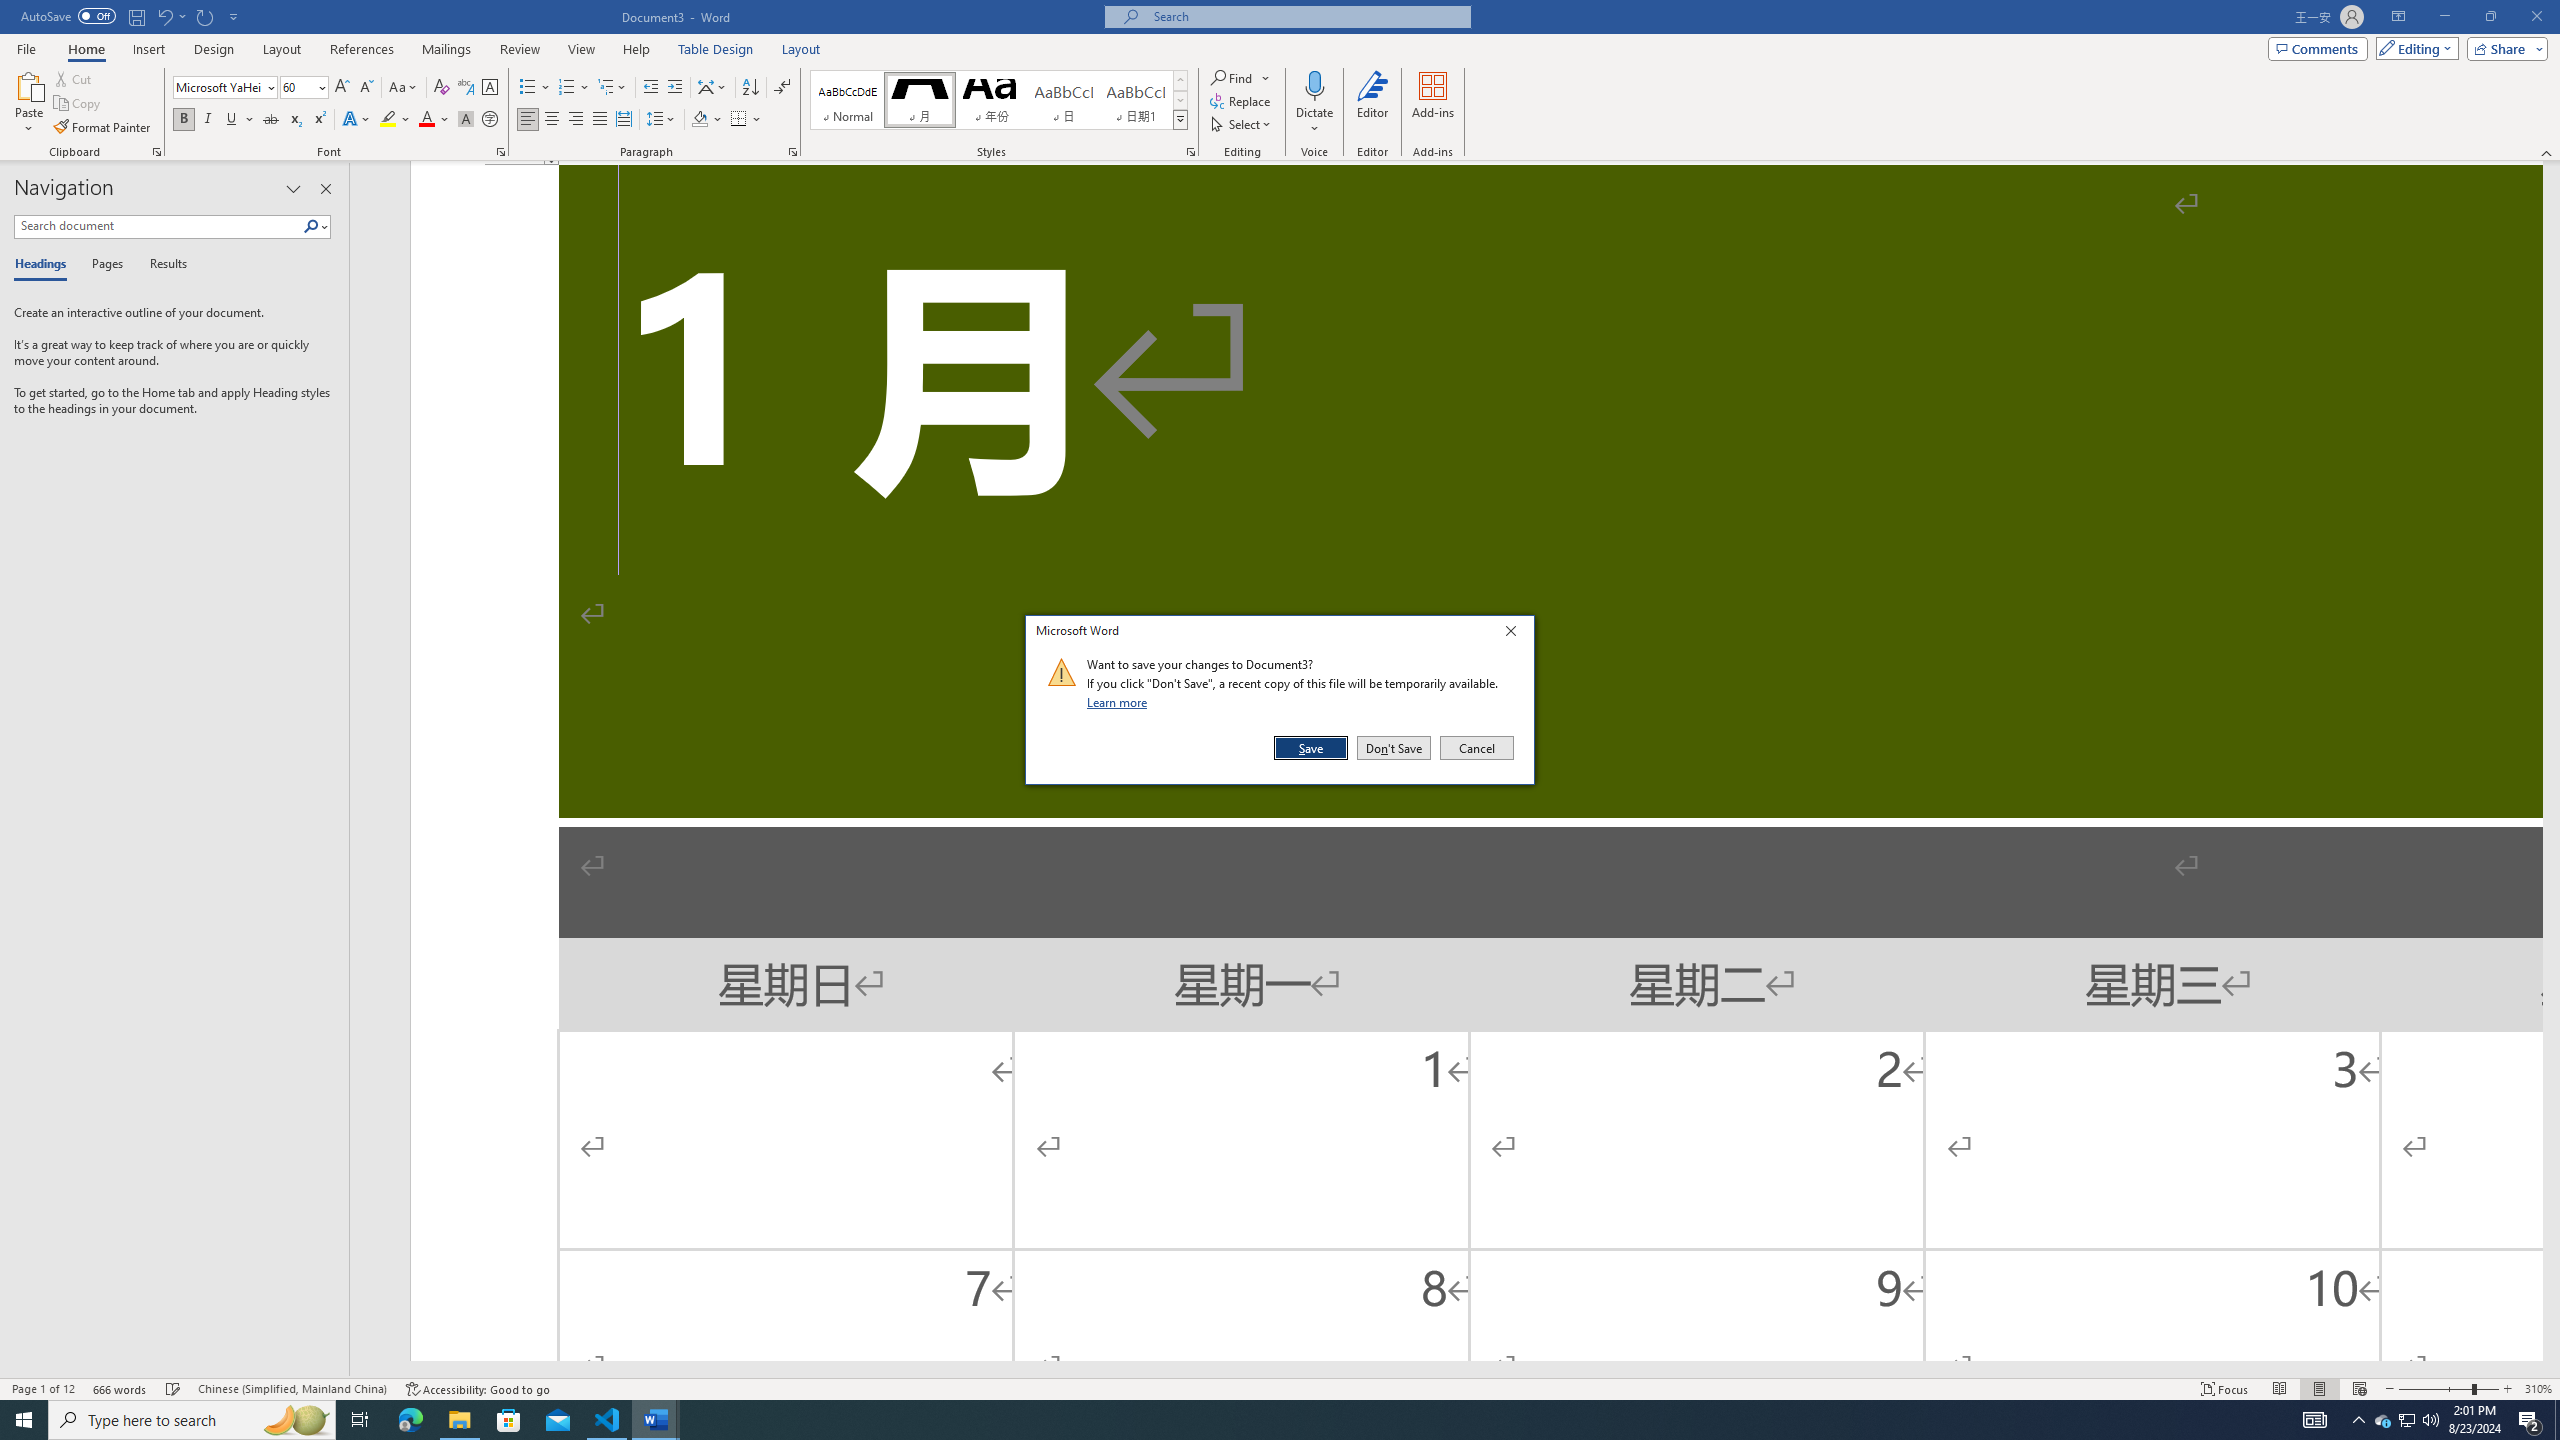 This screenshot has width=2560, height=1440. I want to click on Spelling and Grammar Check Checking, so click(174, 1389).